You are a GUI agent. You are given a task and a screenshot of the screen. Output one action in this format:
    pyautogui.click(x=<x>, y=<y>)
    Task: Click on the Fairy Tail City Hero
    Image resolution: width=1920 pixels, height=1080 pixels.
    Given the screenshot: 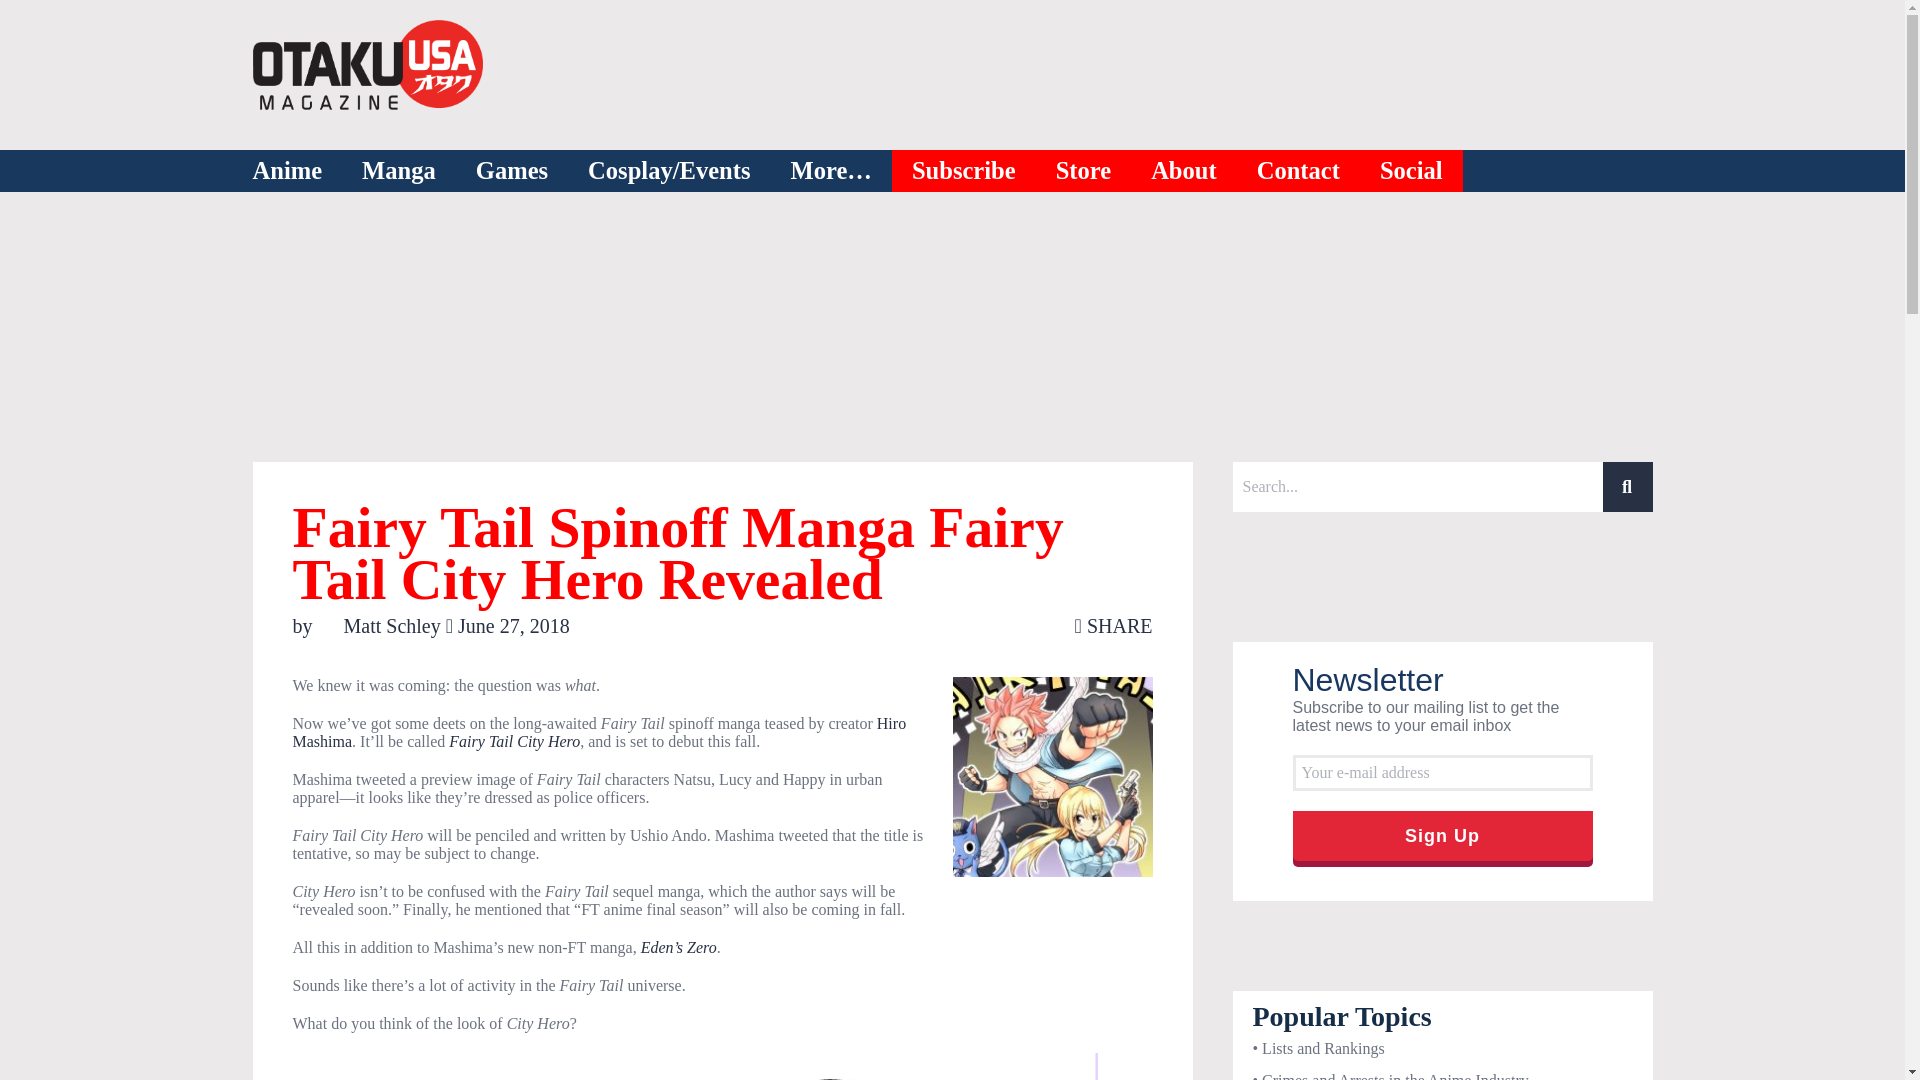 What is the action you would take?
    pyautogui.click(x=514, y=741)
    